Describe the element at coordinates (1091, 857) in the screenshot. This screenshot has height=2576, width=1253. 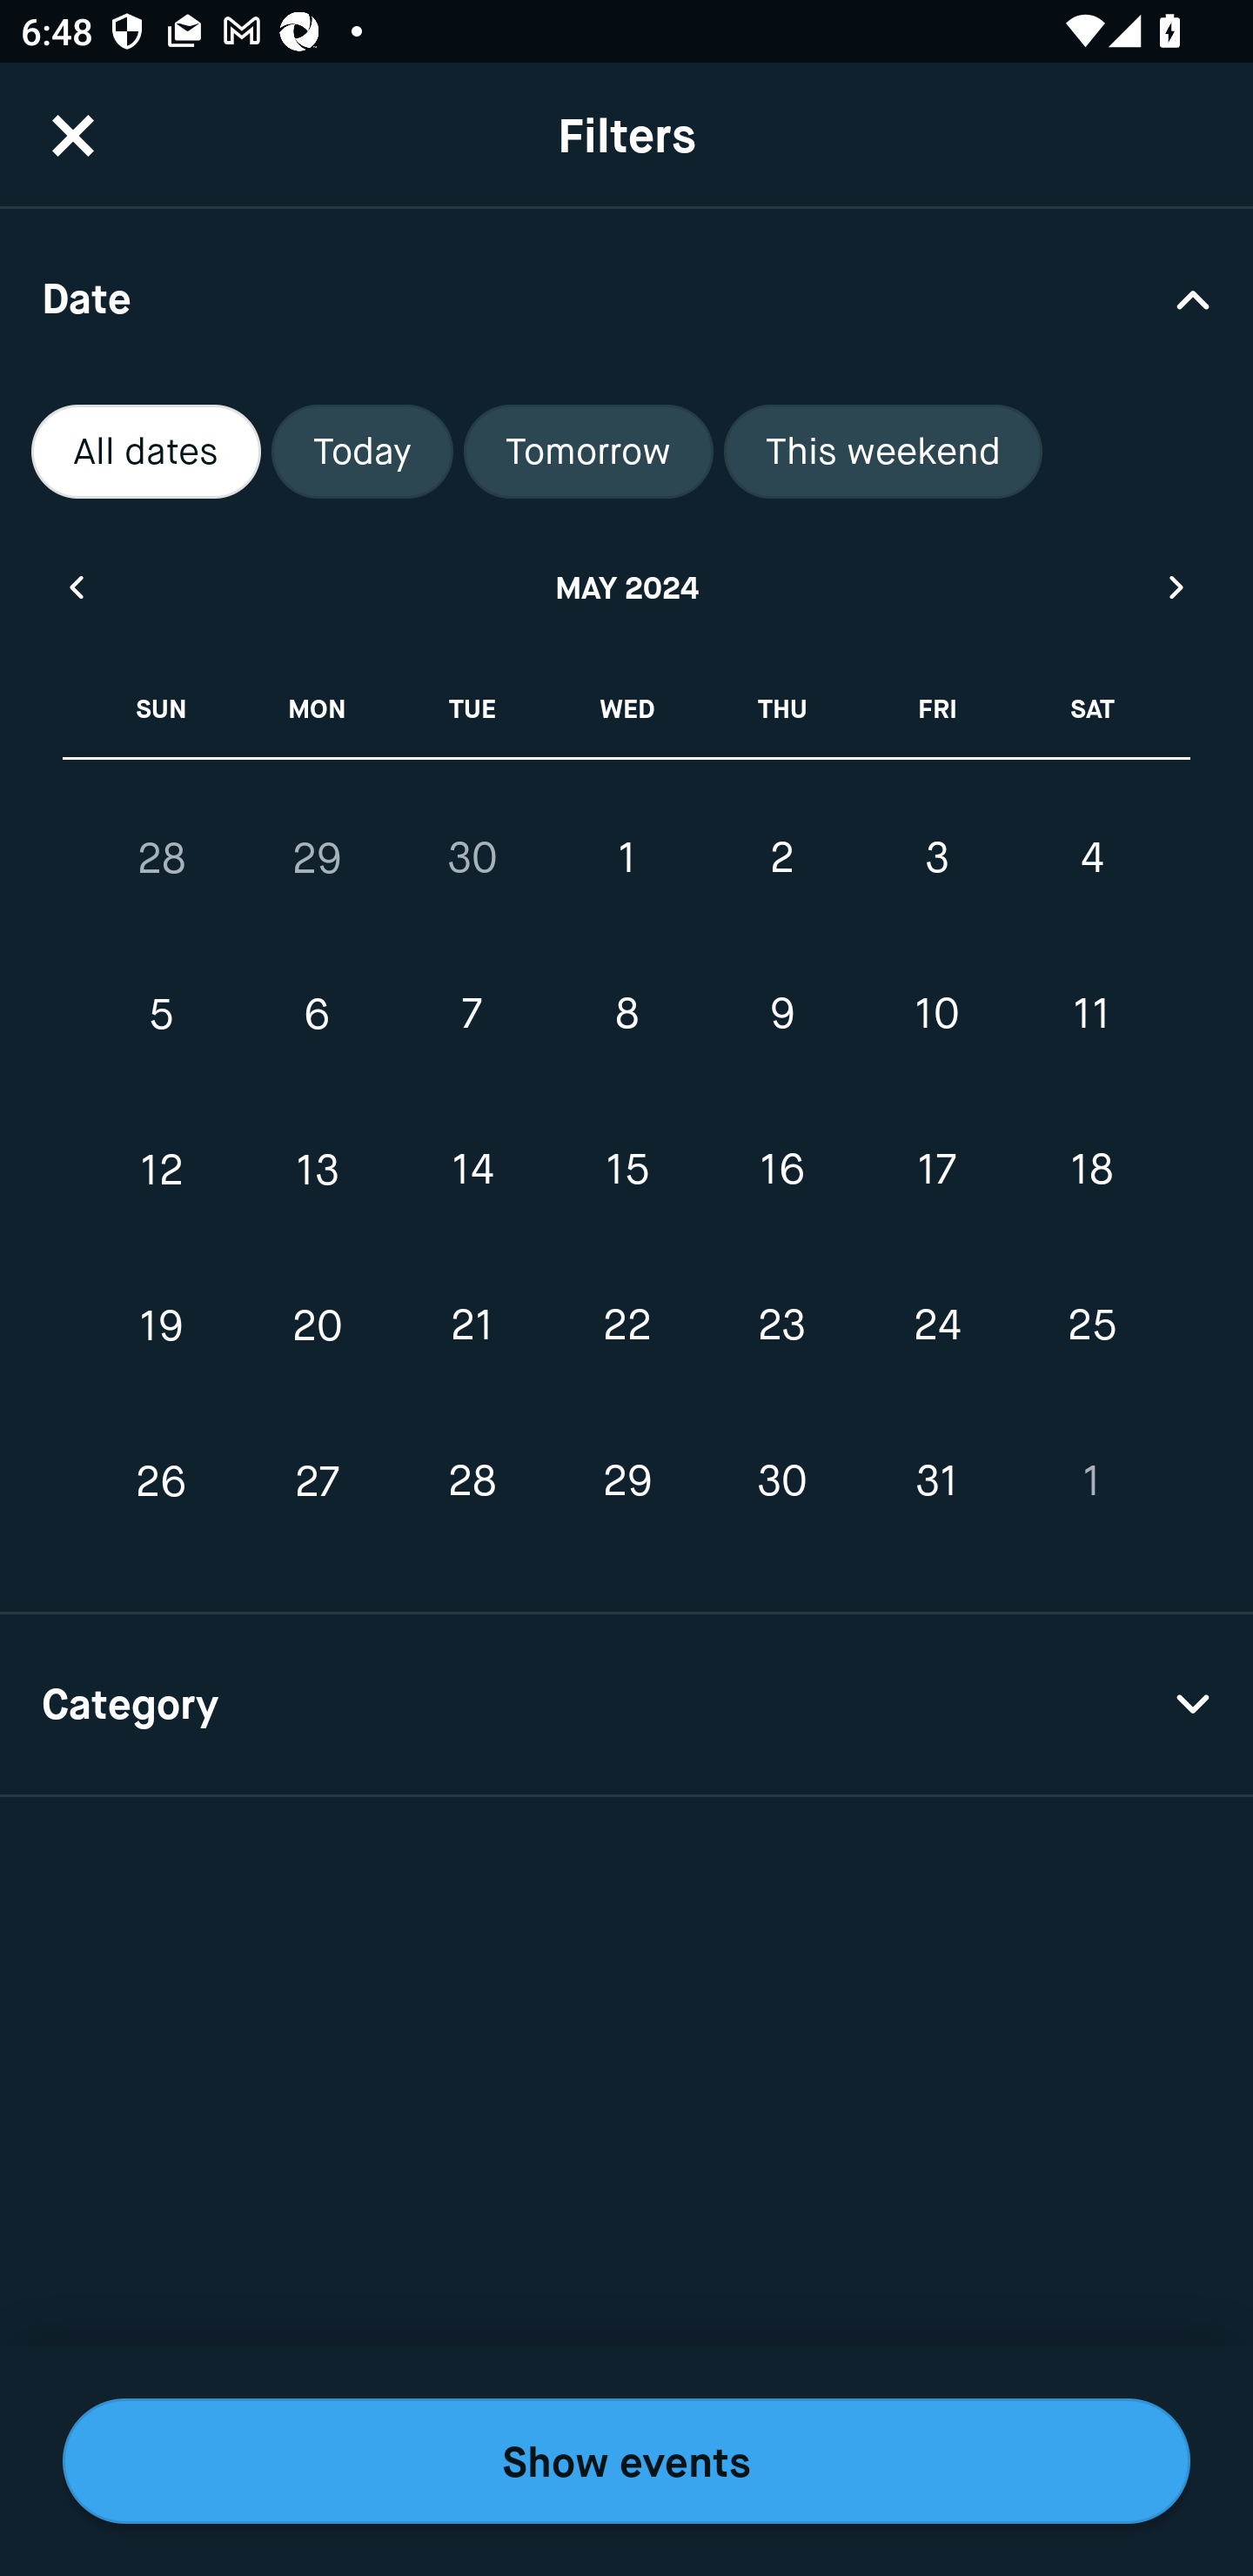
I see `4` at that location.